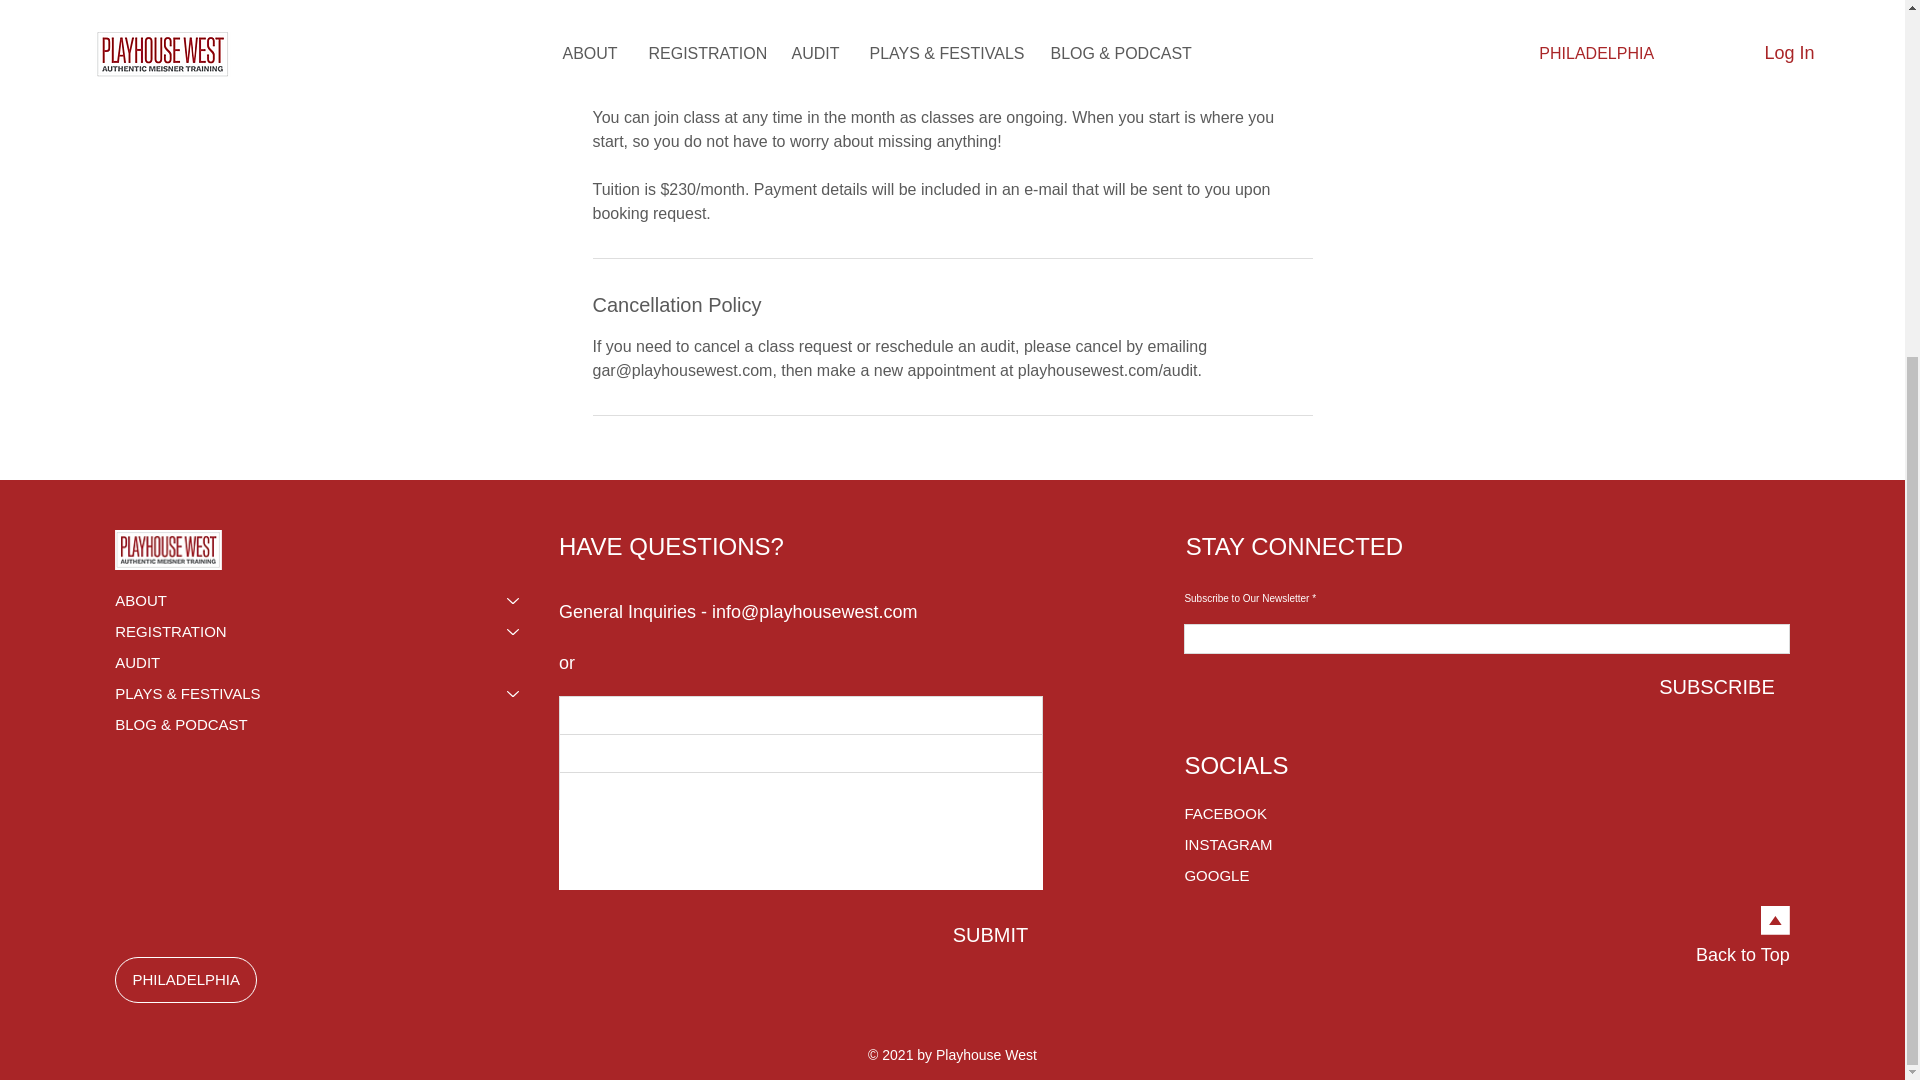 The image size is (1920, 1080). What do you see at coordinates (1254, 844) in the screenshot?
I see `INSTAGRAM` at bounding box center [1254, 844].